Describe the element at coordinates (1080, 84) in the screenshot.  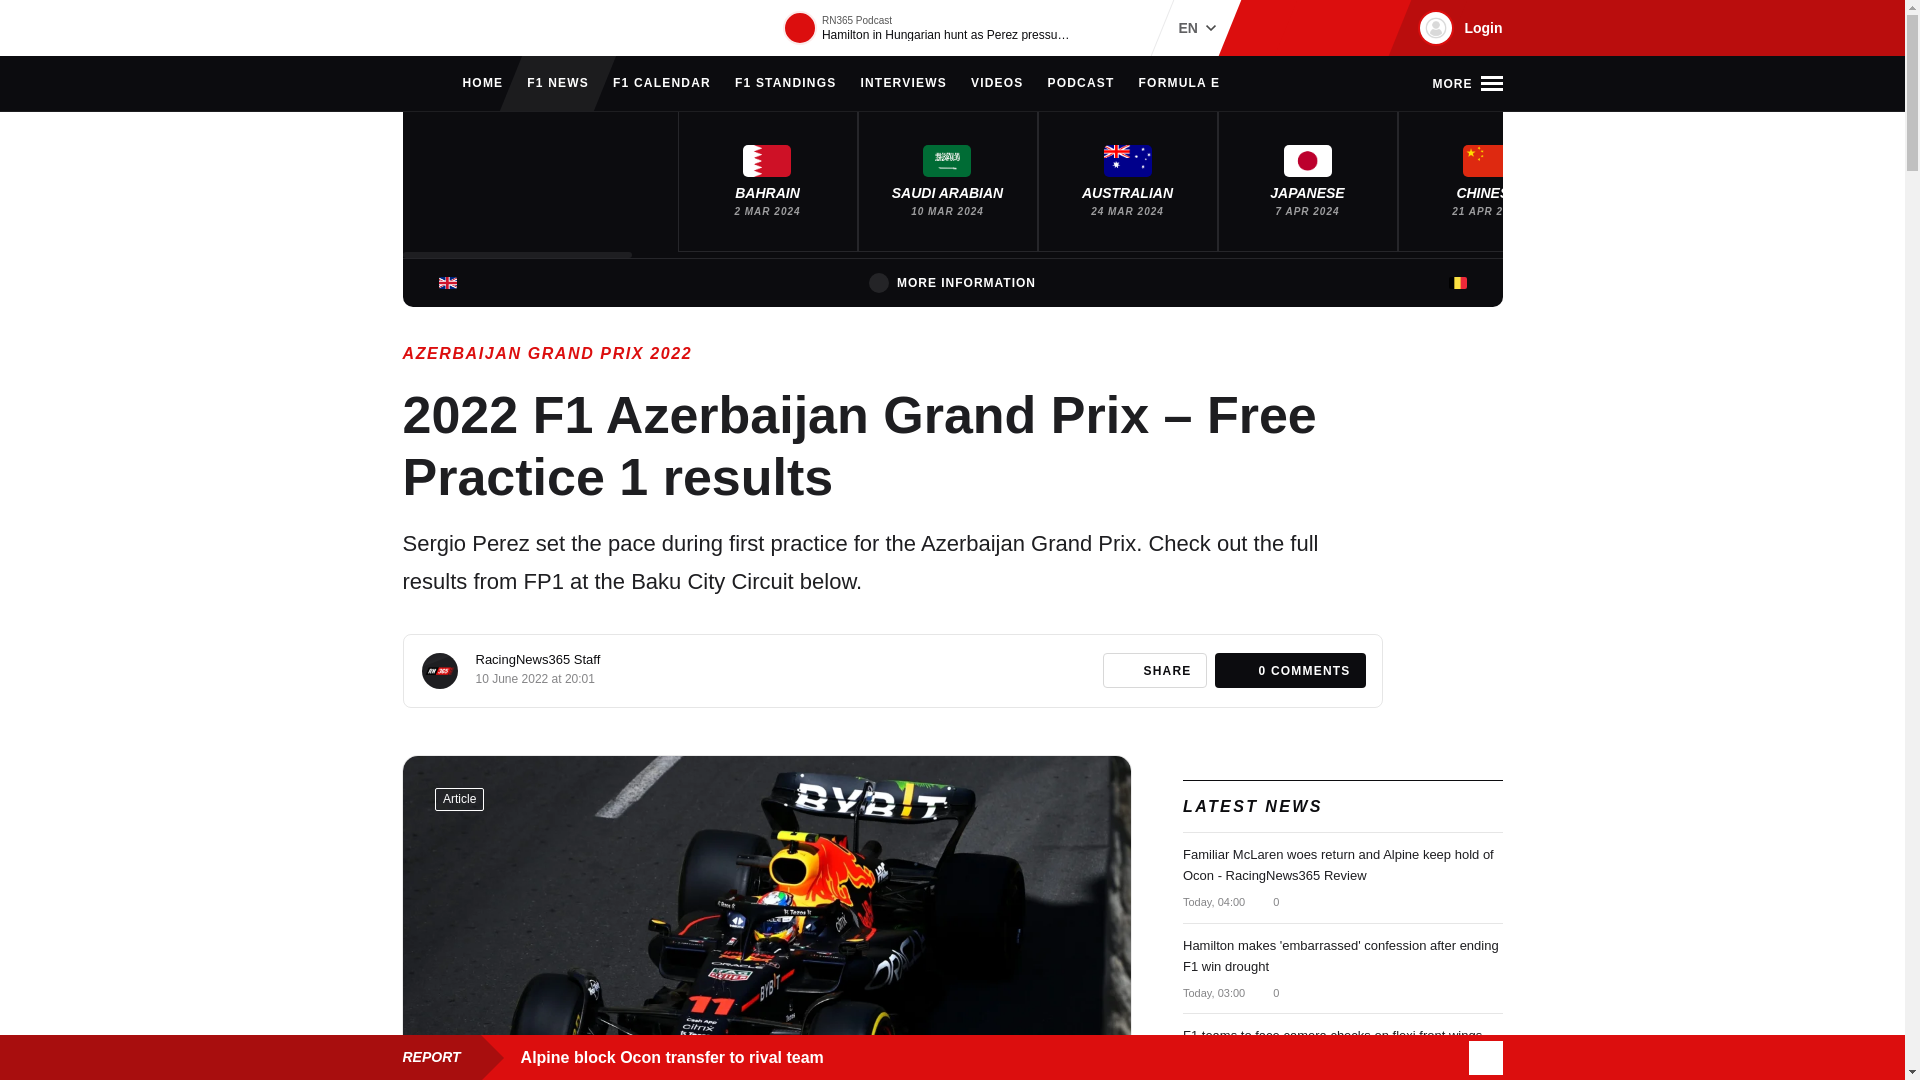
I see `PODCAST` at that location.